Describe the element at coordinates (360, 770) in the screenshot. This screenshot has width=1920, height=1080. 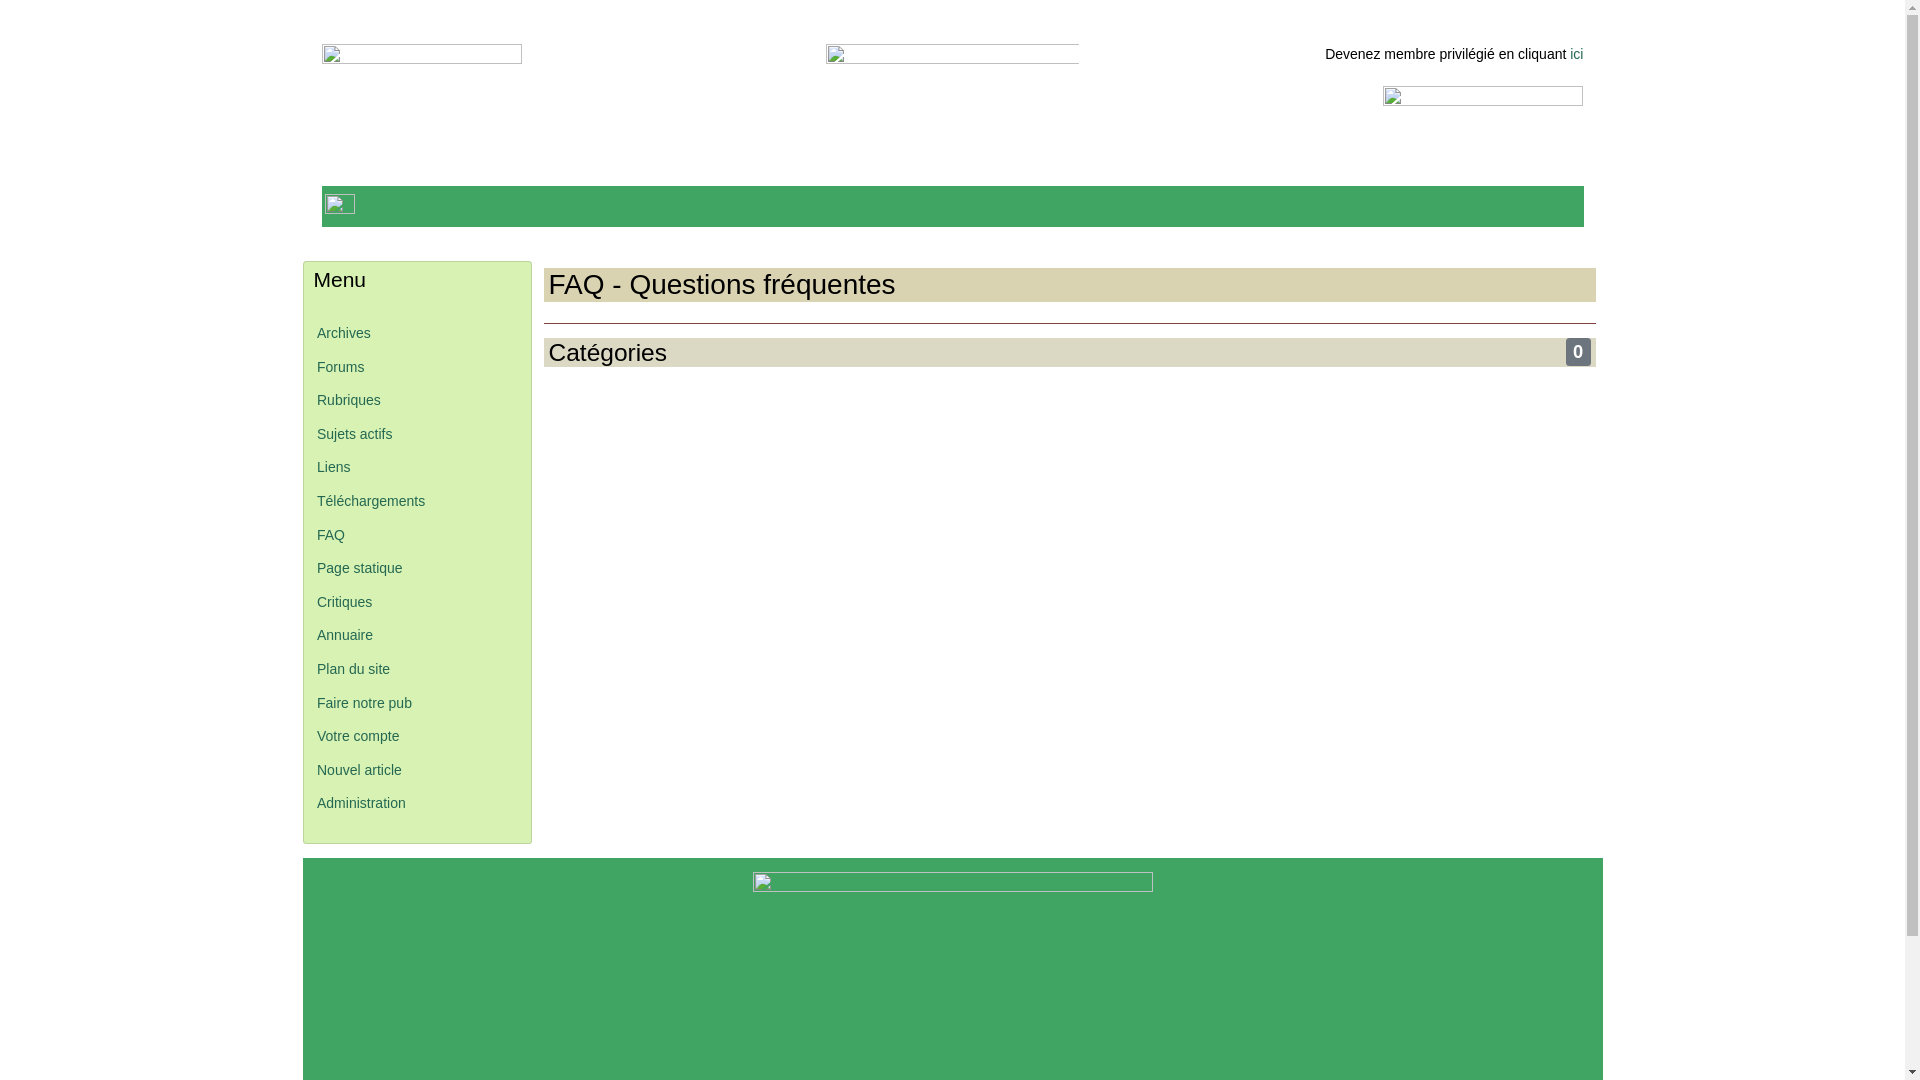
I see `Nouvel article` at that location.